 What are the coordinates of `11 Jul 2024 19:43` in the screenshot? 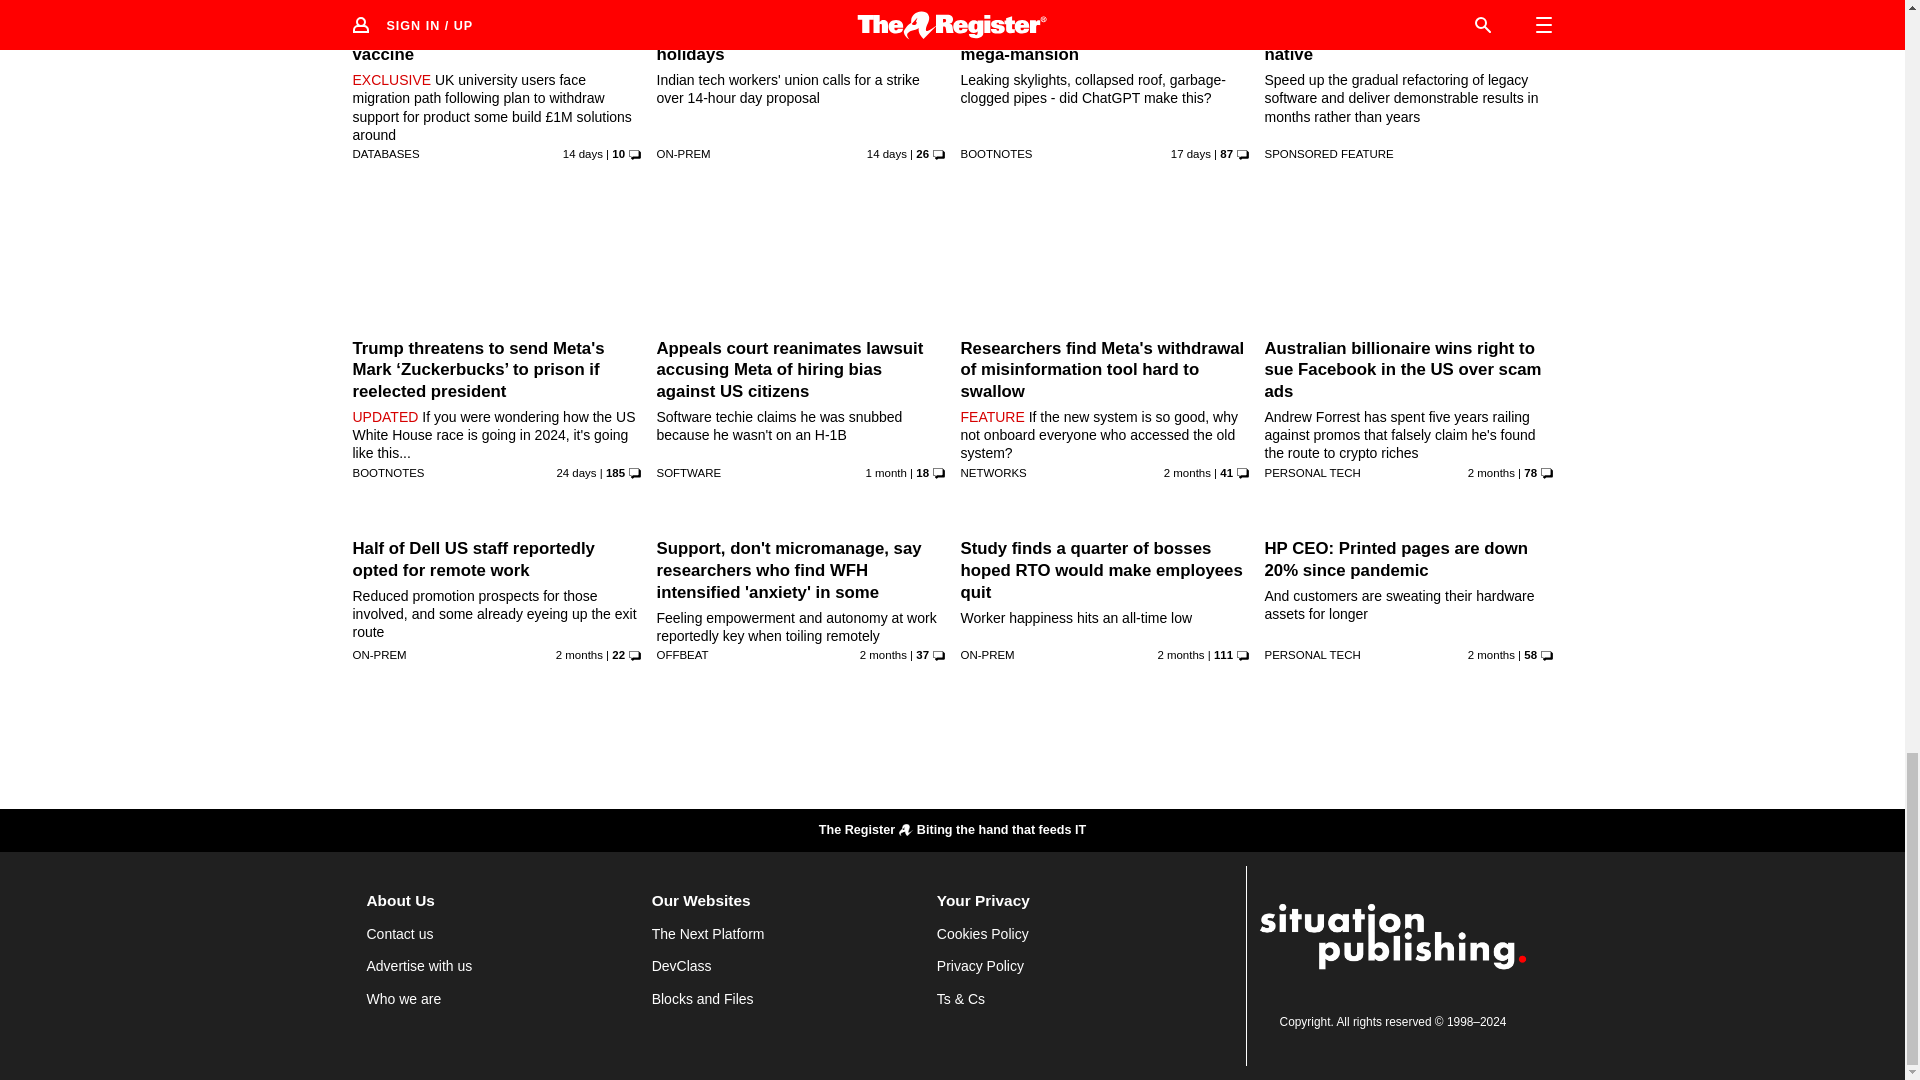 It's located at (576, 472).